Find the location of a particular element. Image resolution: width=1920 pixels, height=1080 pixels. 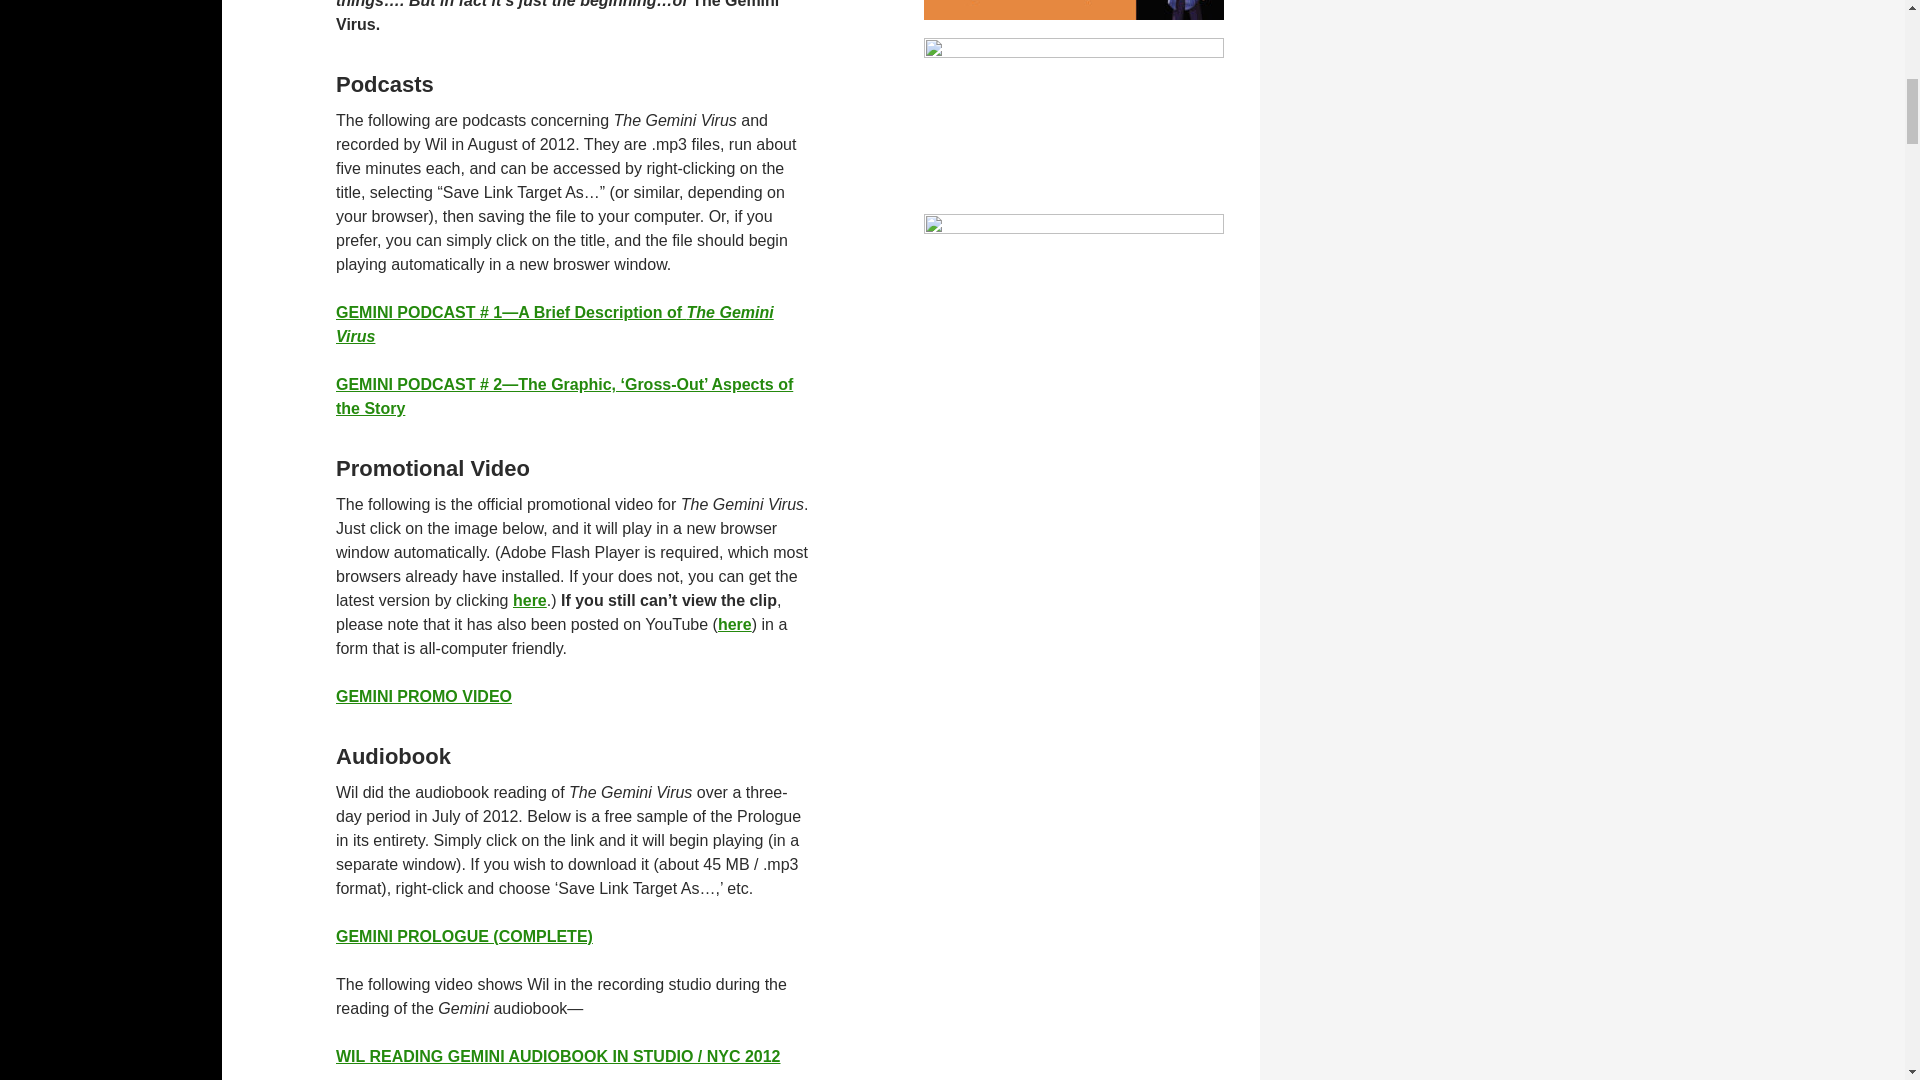

GEMINI PROMO VIDEO is located at coordinates (424, 696).